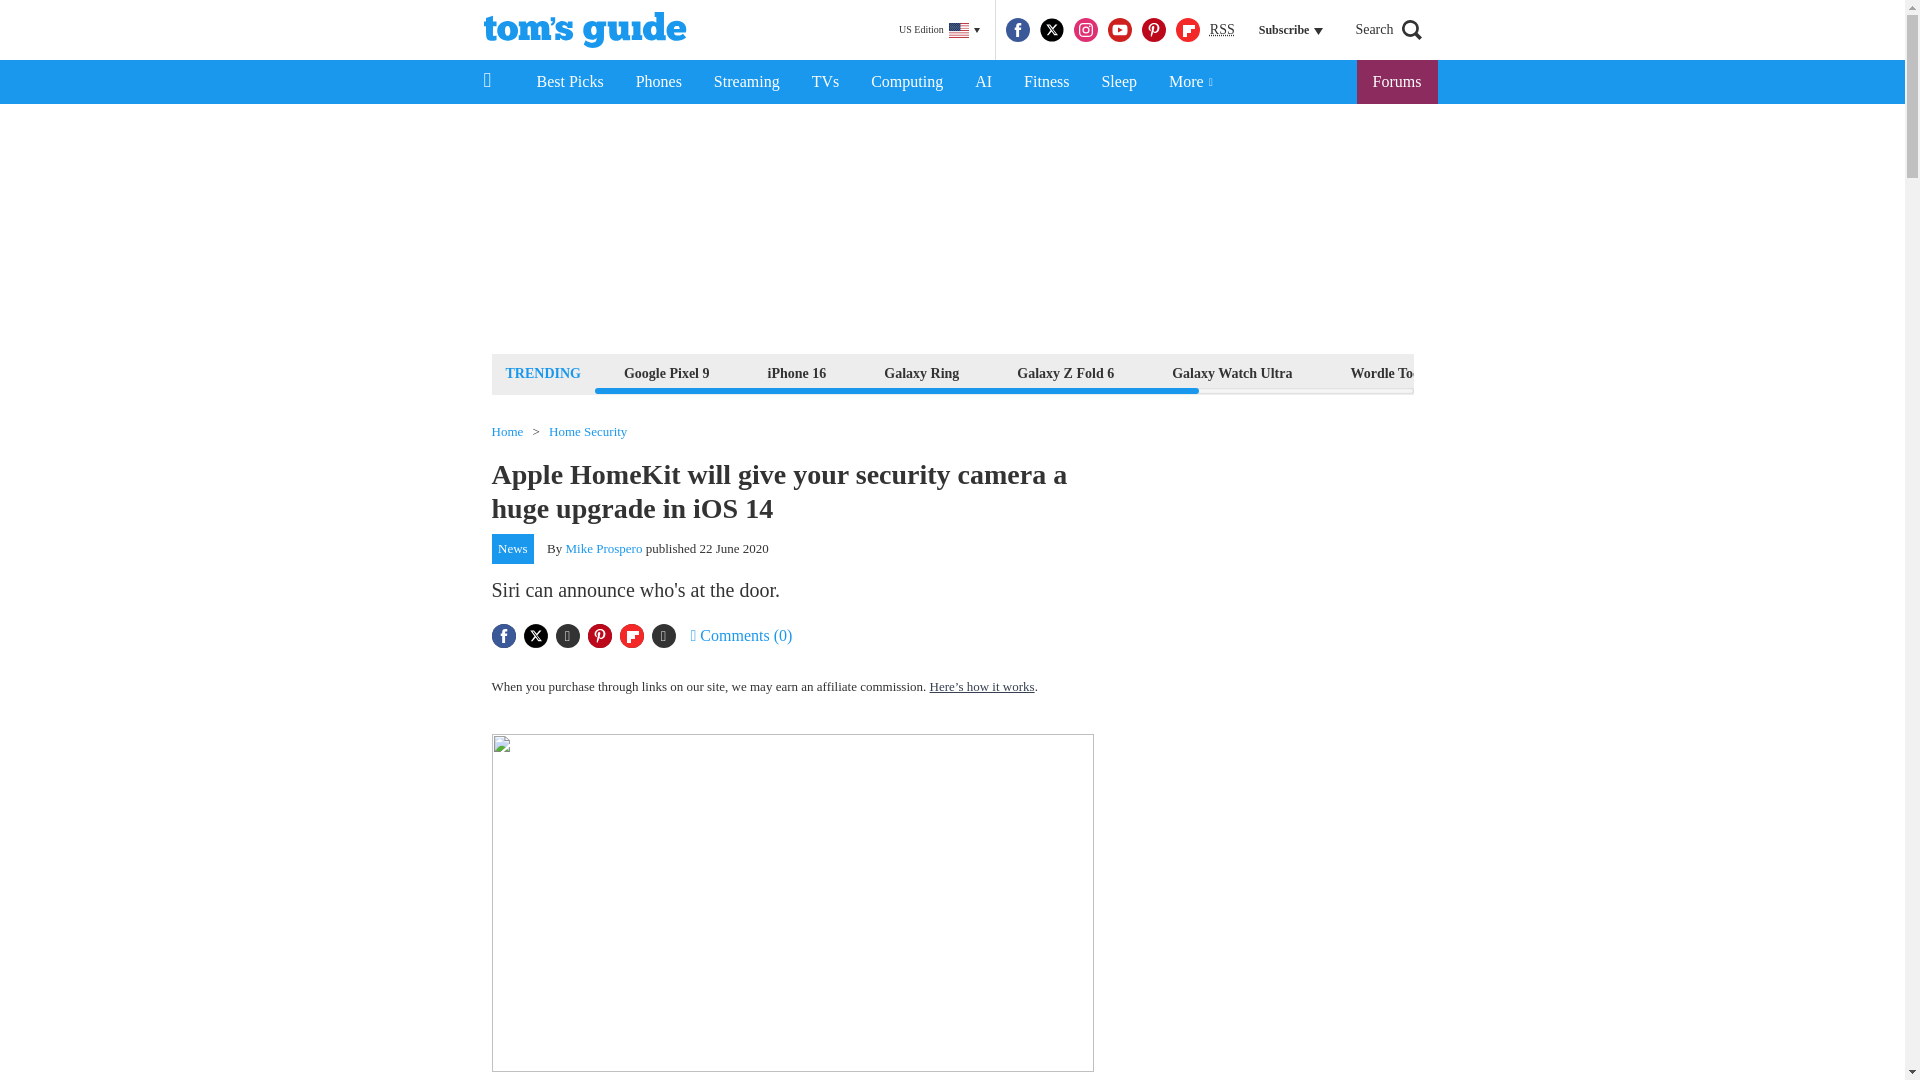 Image resolution: width=1920 pixels, height=1080 pixels. I want to click on US Edition, so click(939, 30).